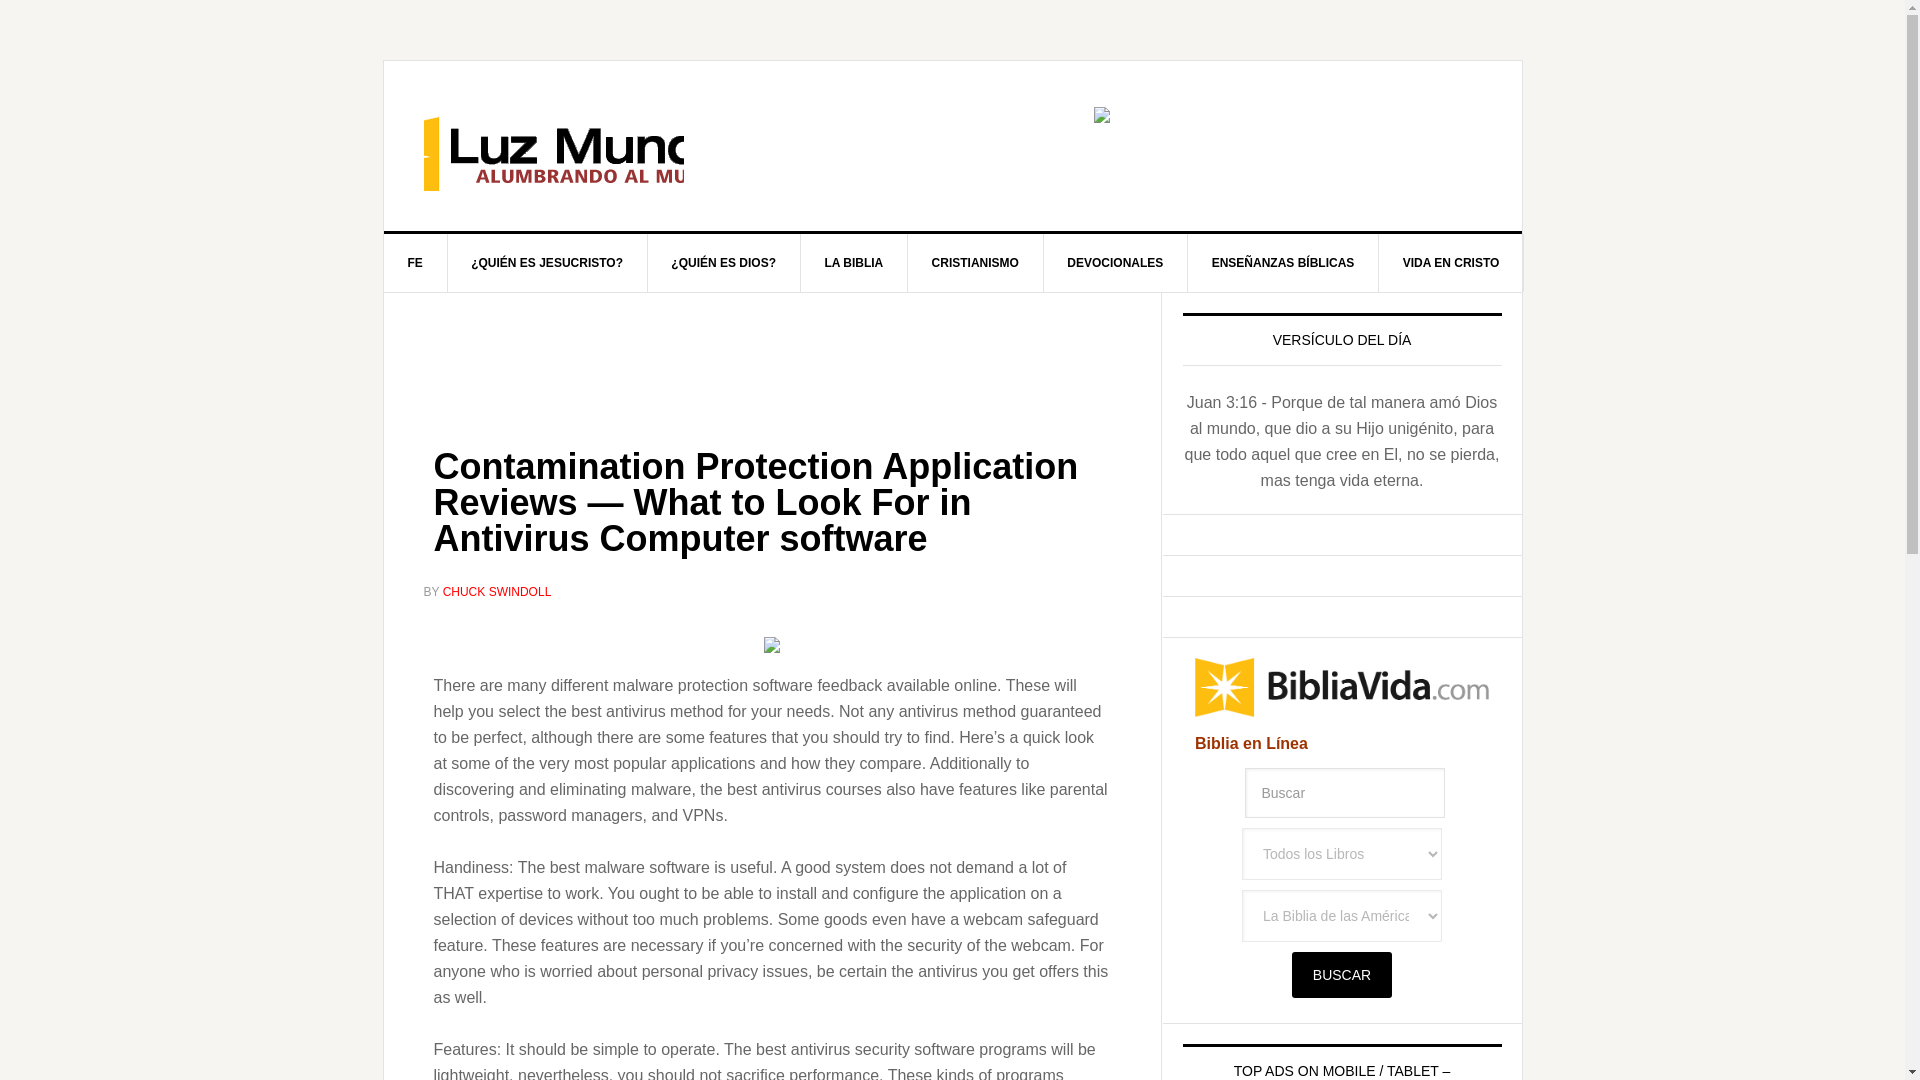 The height and width of the screenshot is (1080, 1920). What do you see at coordinates (1342, 974) in the screenshot?
I see `Buscar` at bounding box center [1342, 974].